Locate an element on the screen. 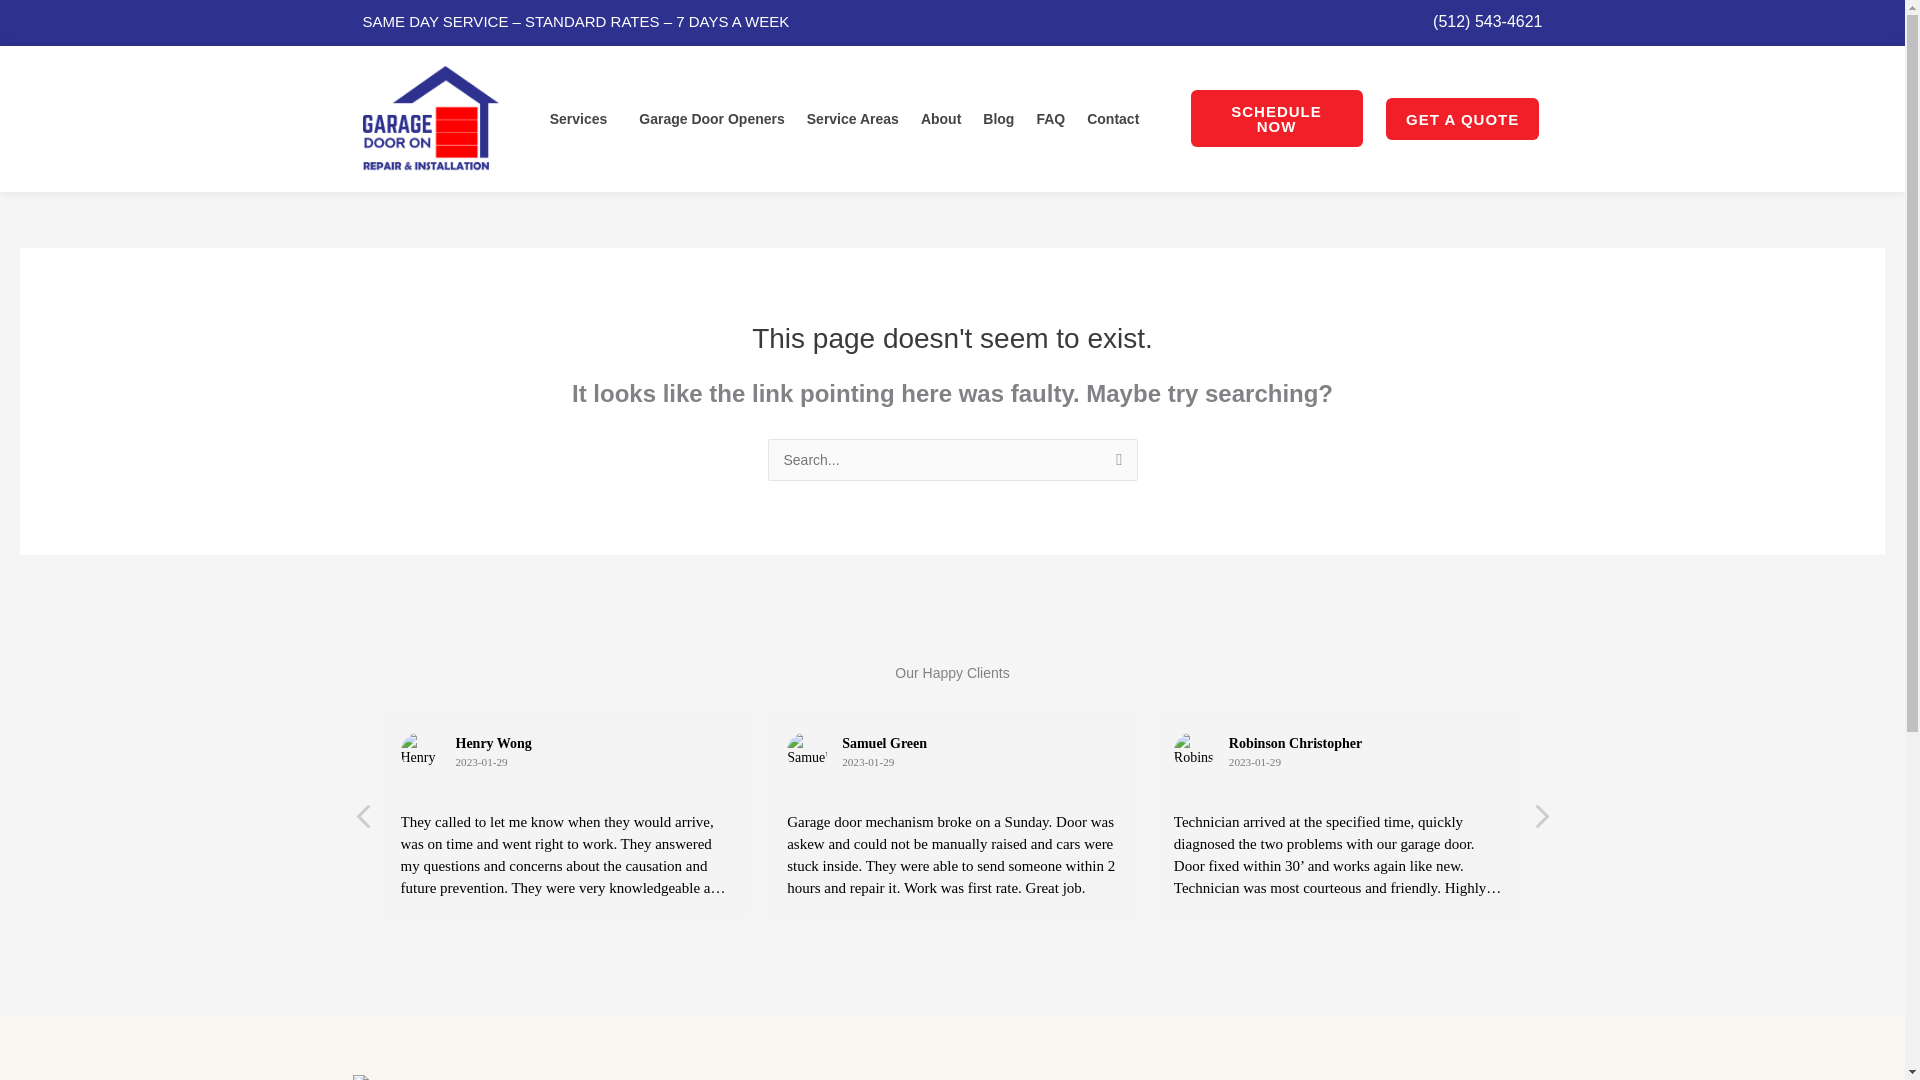 This screenshot has width=1920, height=1080. Garage Door Openers is located at coordinates (712, 119).